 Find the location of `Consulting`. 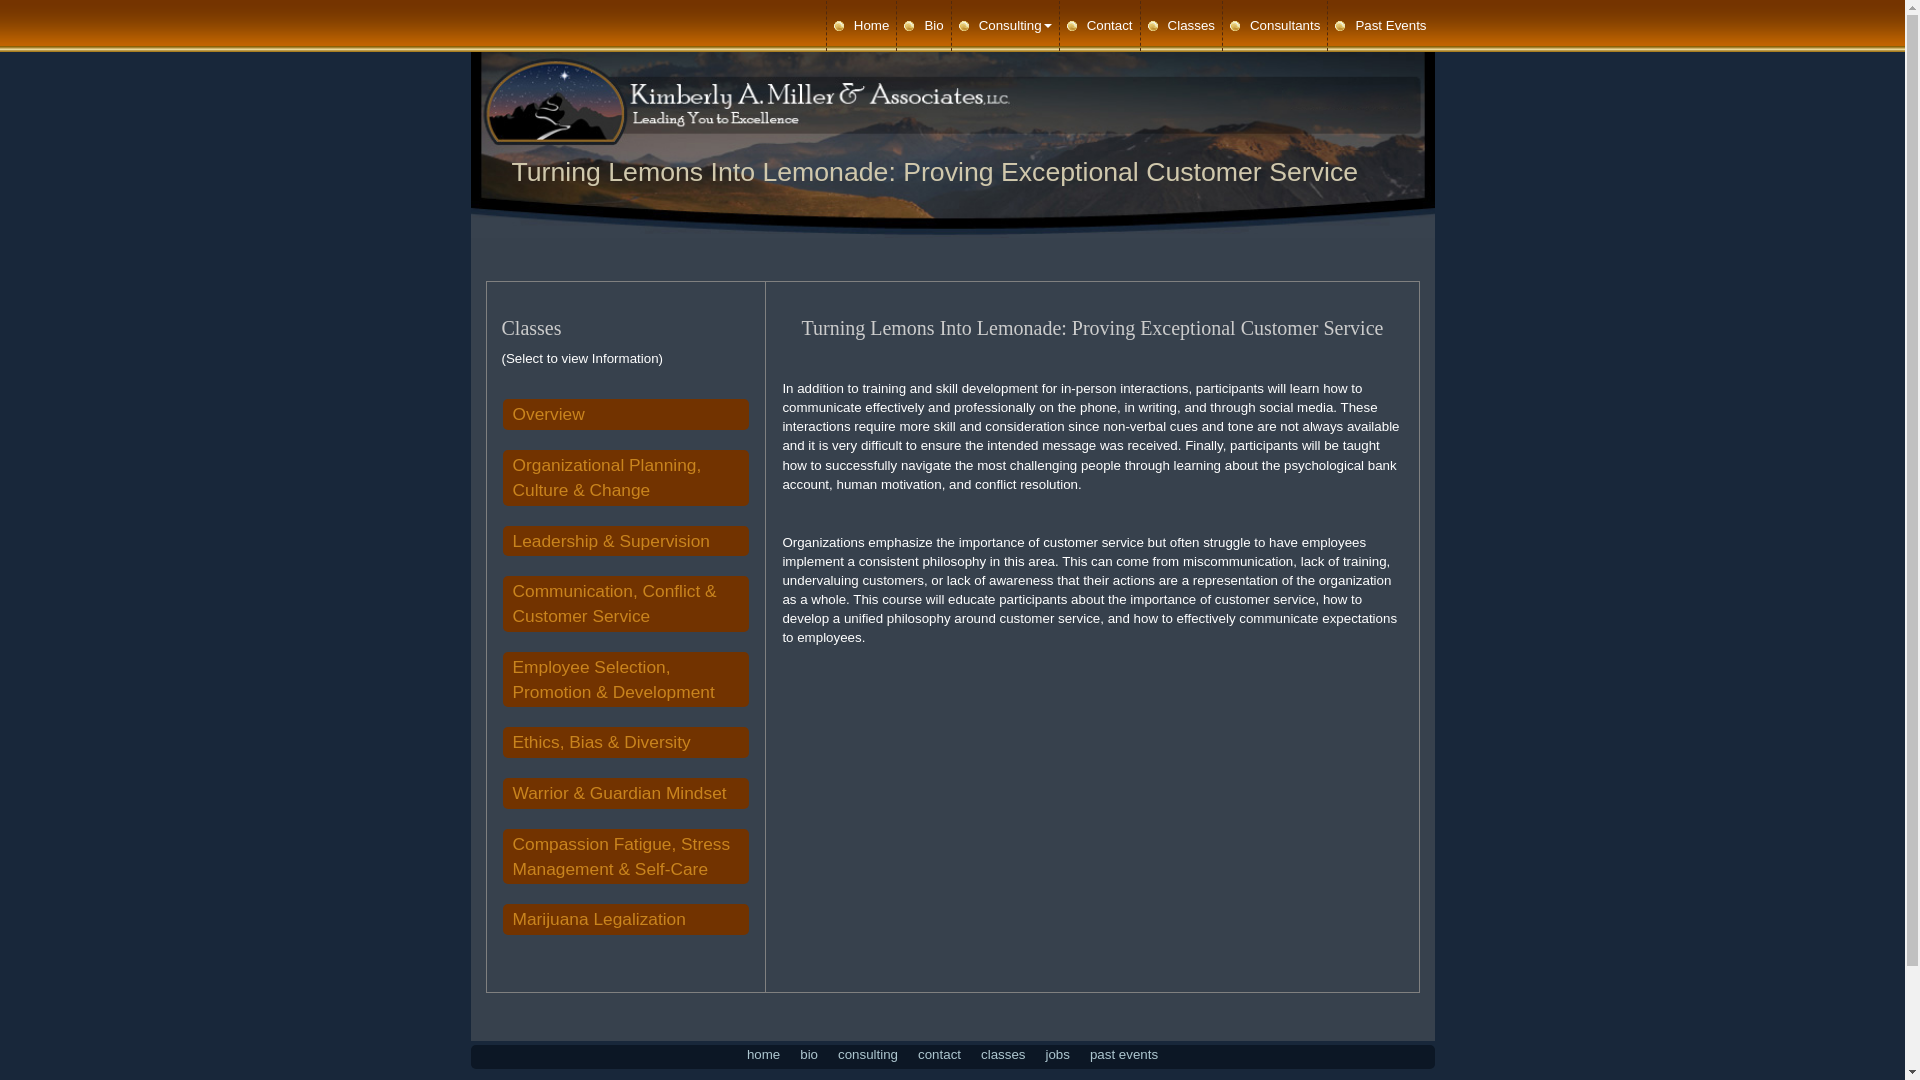

Consulting is located at coordinates (1006, 26).